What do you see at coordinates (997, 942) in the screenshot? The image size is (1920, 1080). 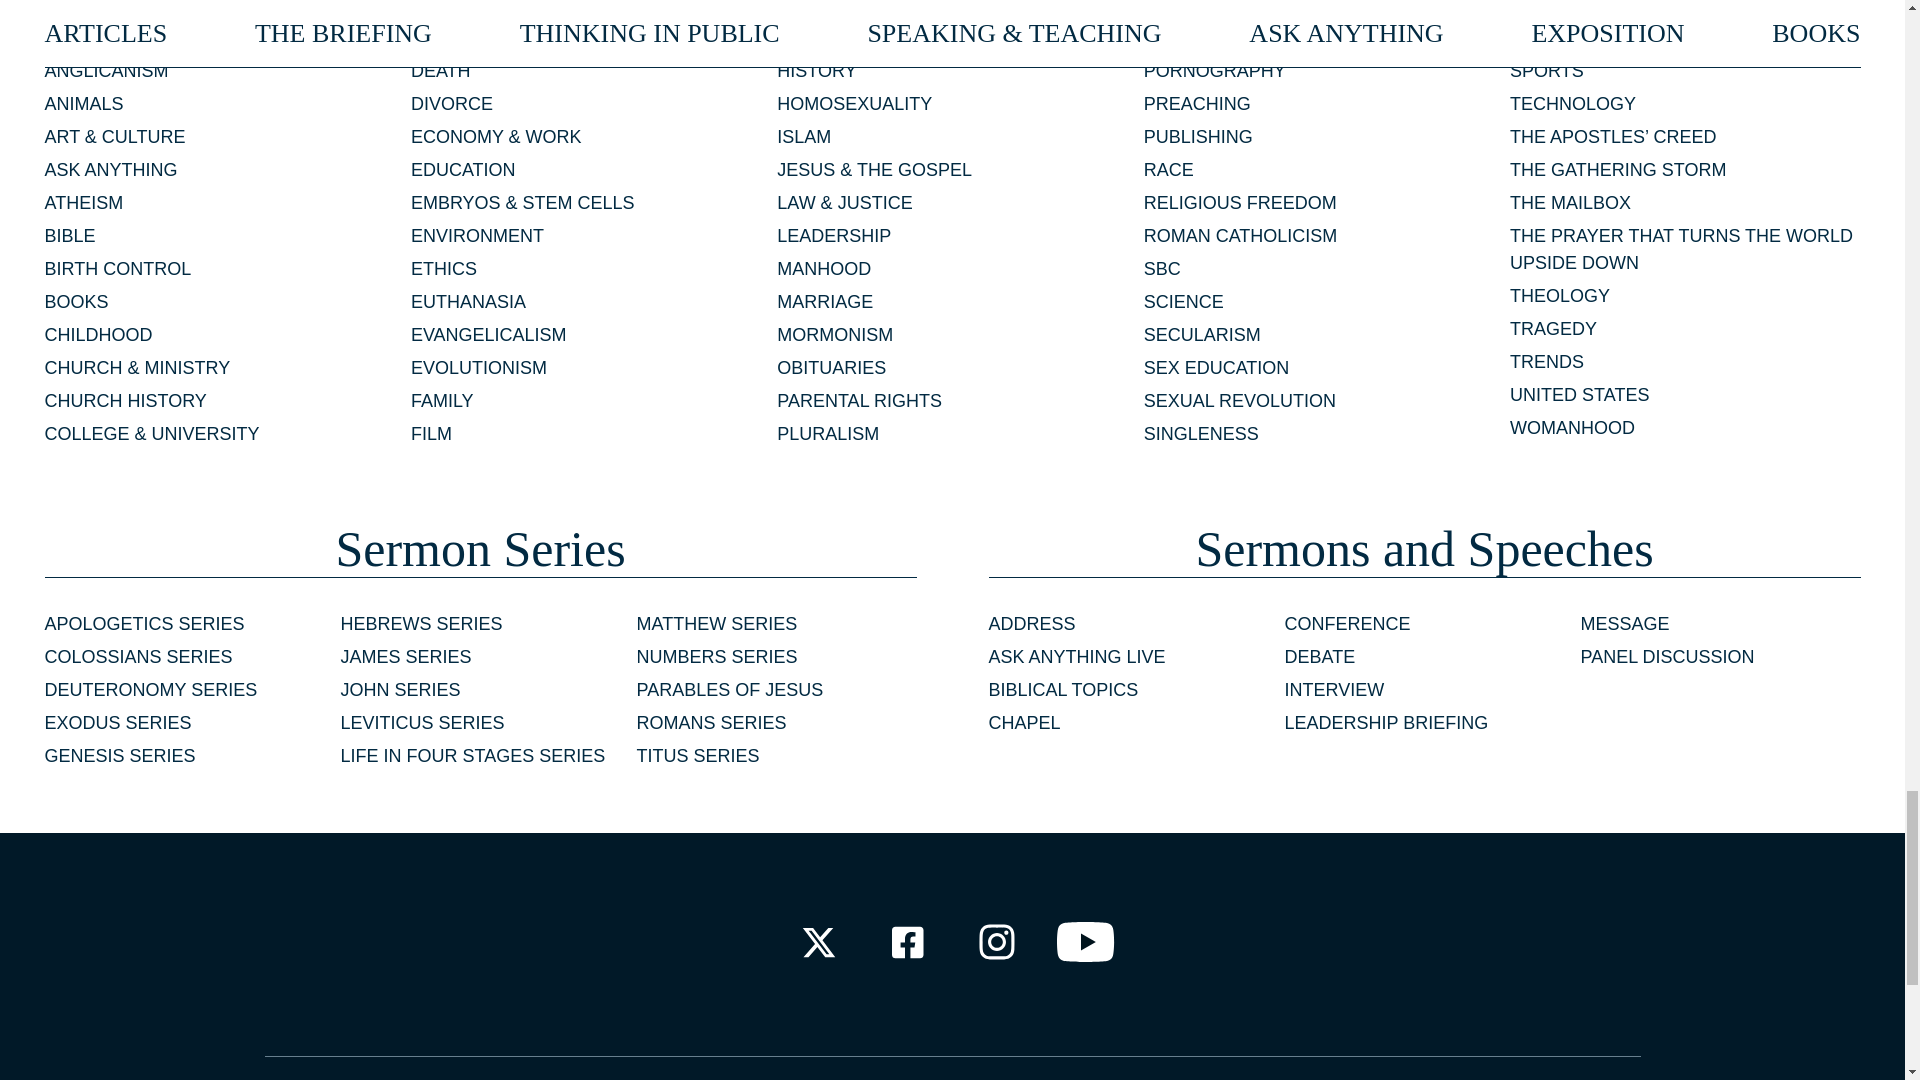 I see `Check out our Instagram Profile` at bounding box center [997, 942].